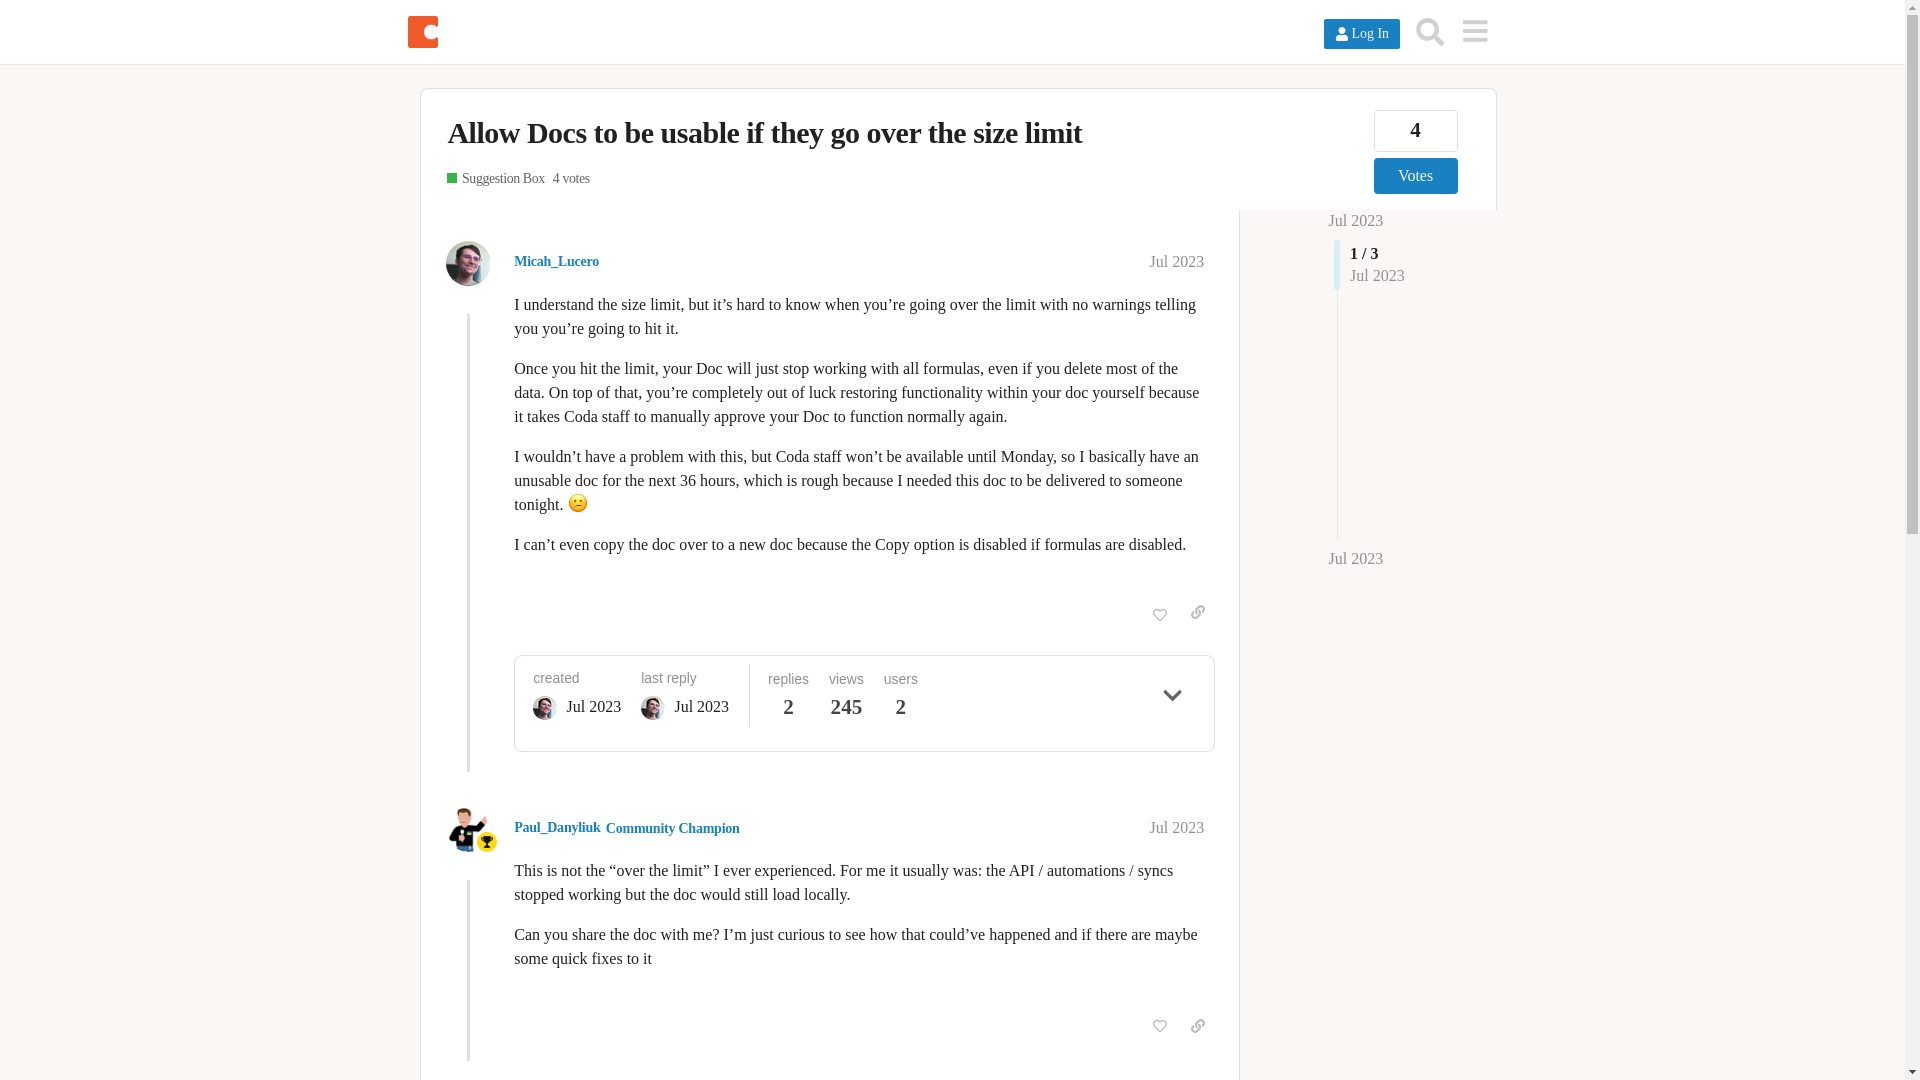 This screenshot has height=1080, width=1920. I want to click on Jump to the last post, so click(1355, 558).